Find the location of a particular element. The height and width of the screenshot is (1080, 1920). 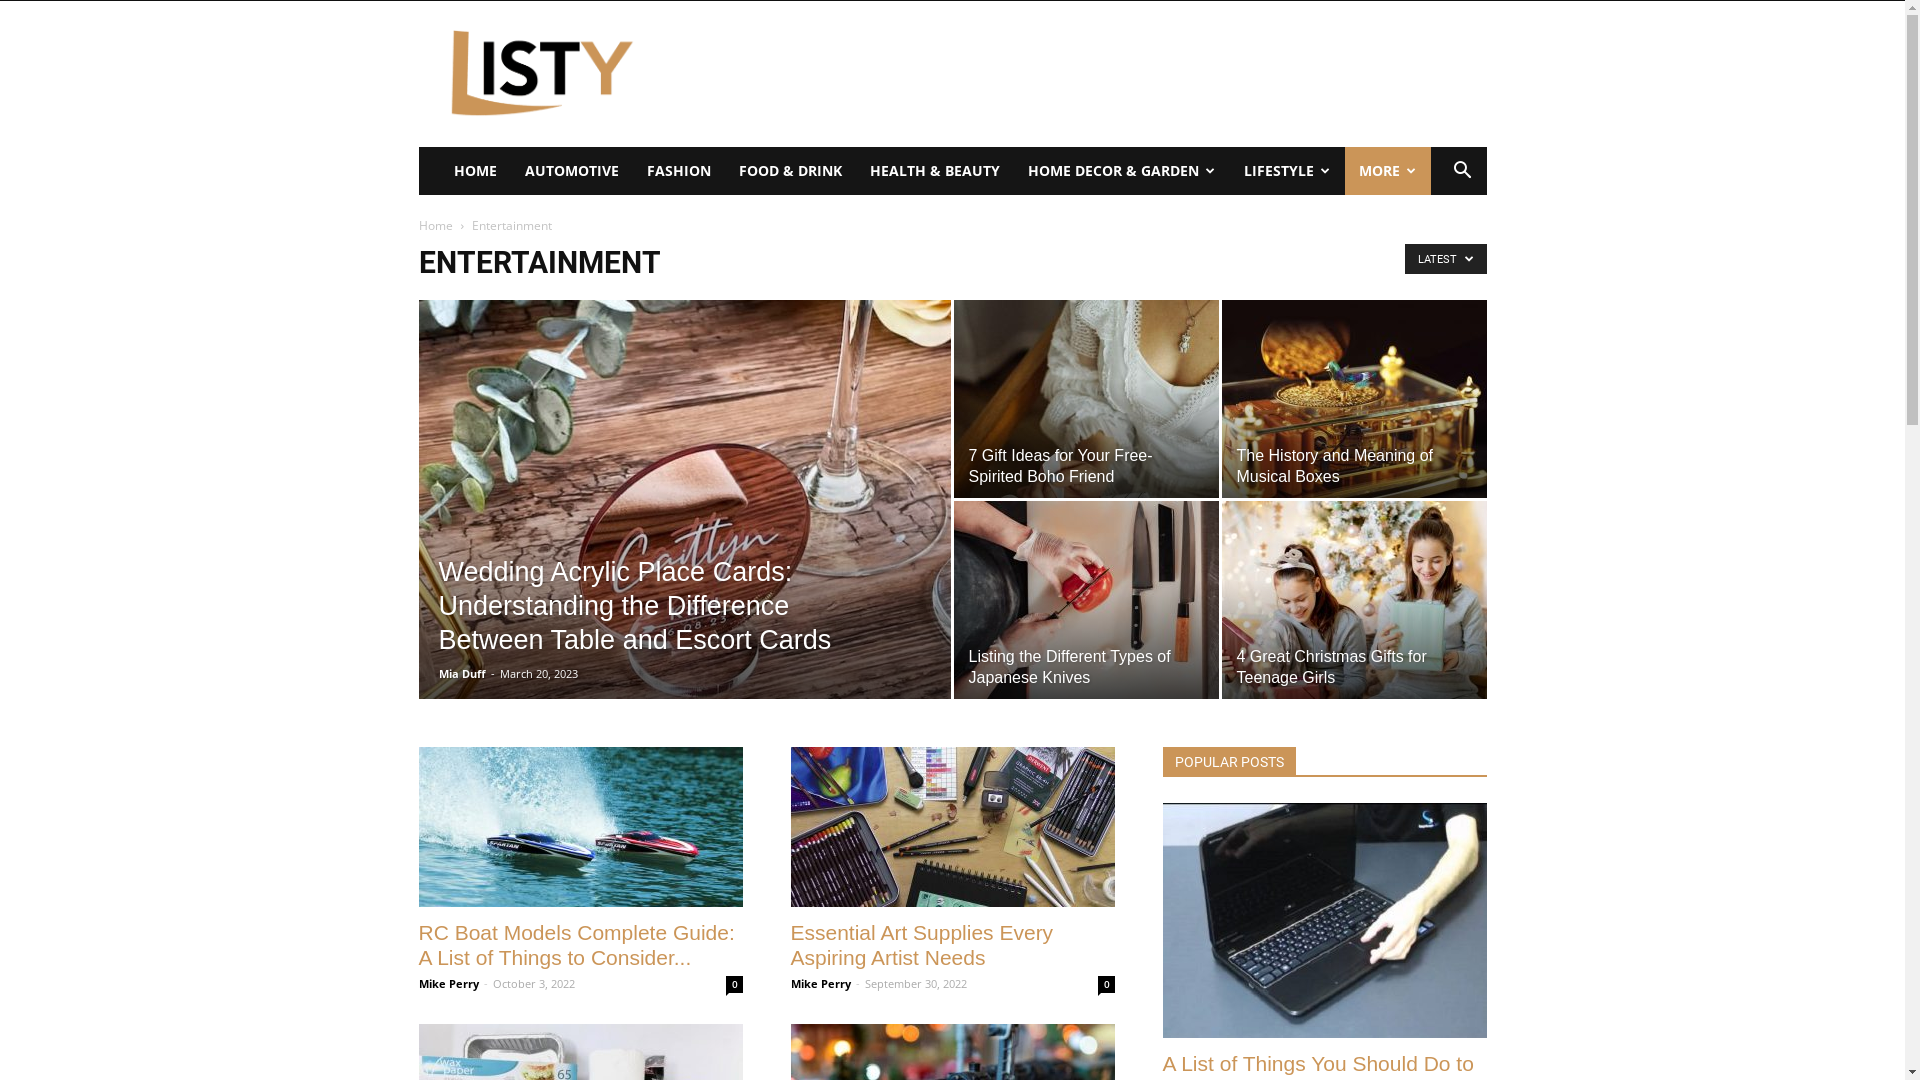

Mike Perry is located at coordinates (820, 984).